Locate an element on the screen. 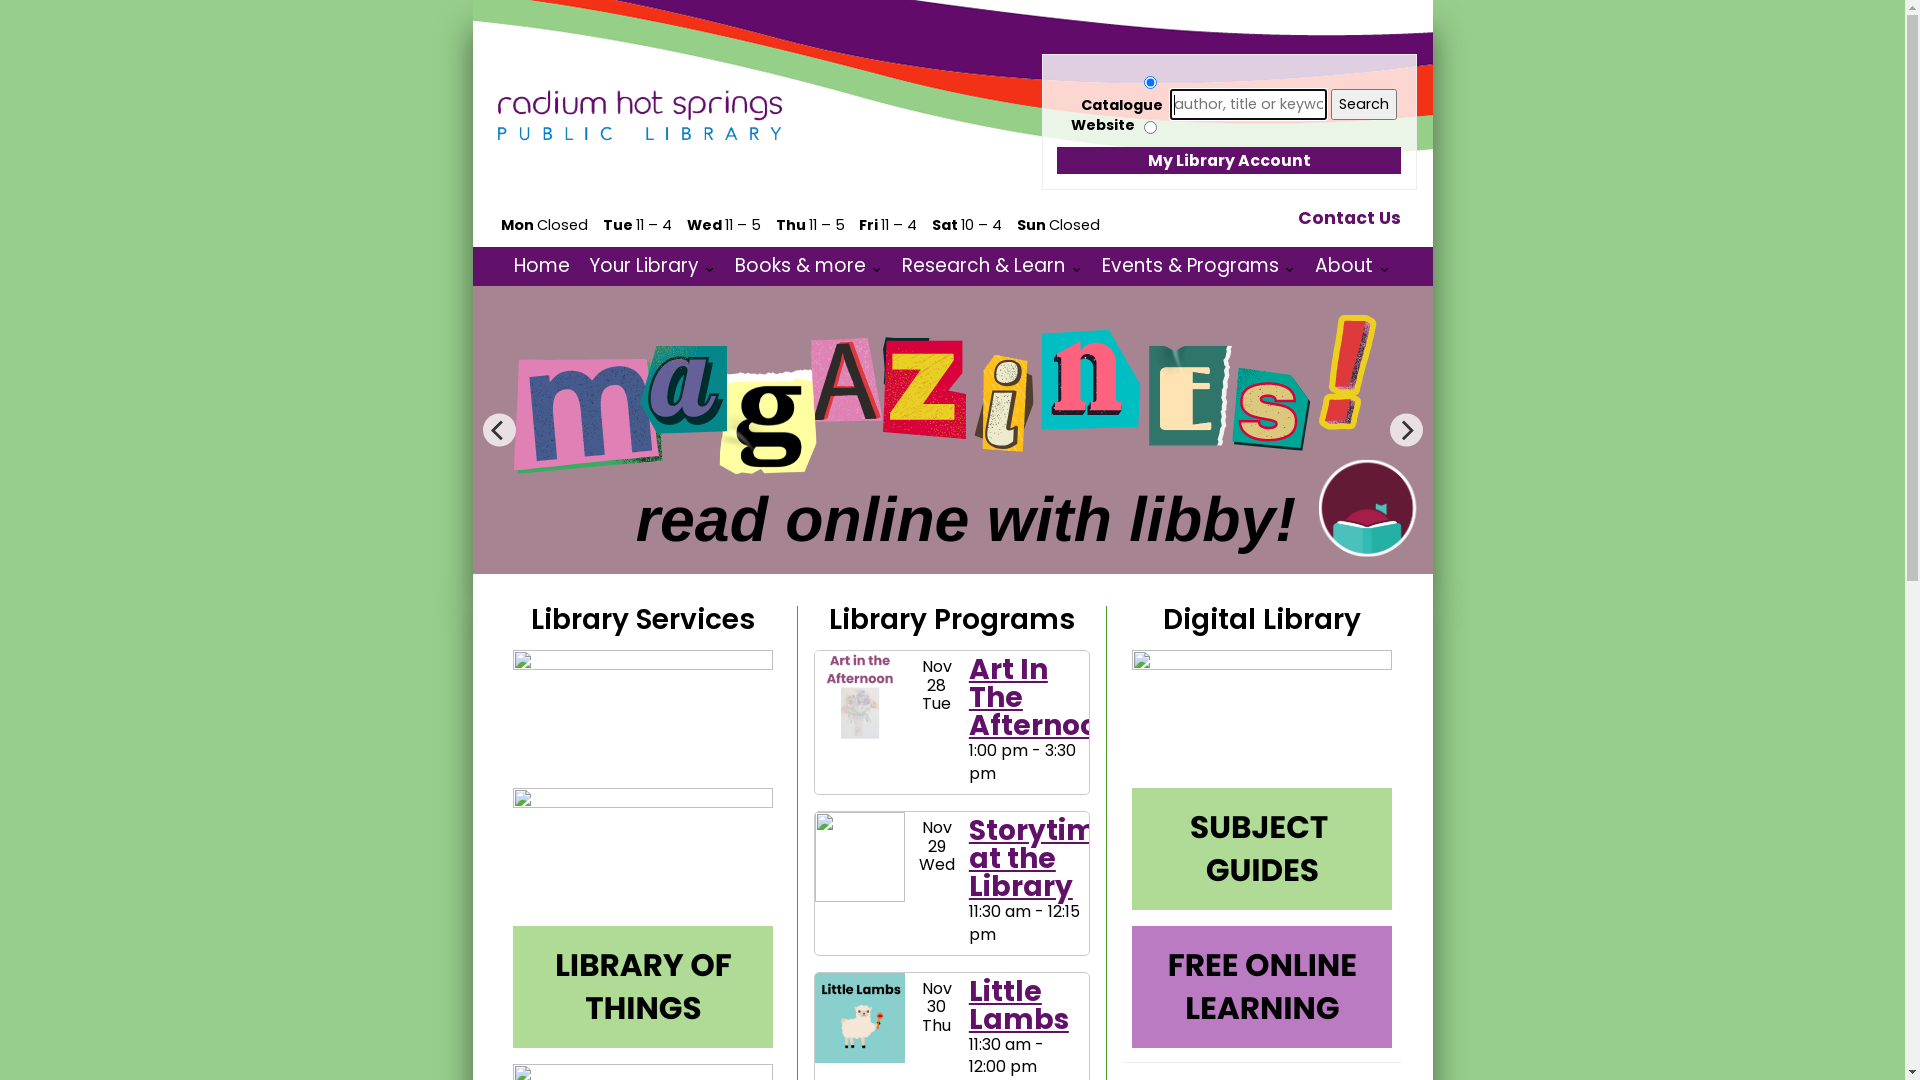  Little Lambs is located at coordinates (1018, 1006).